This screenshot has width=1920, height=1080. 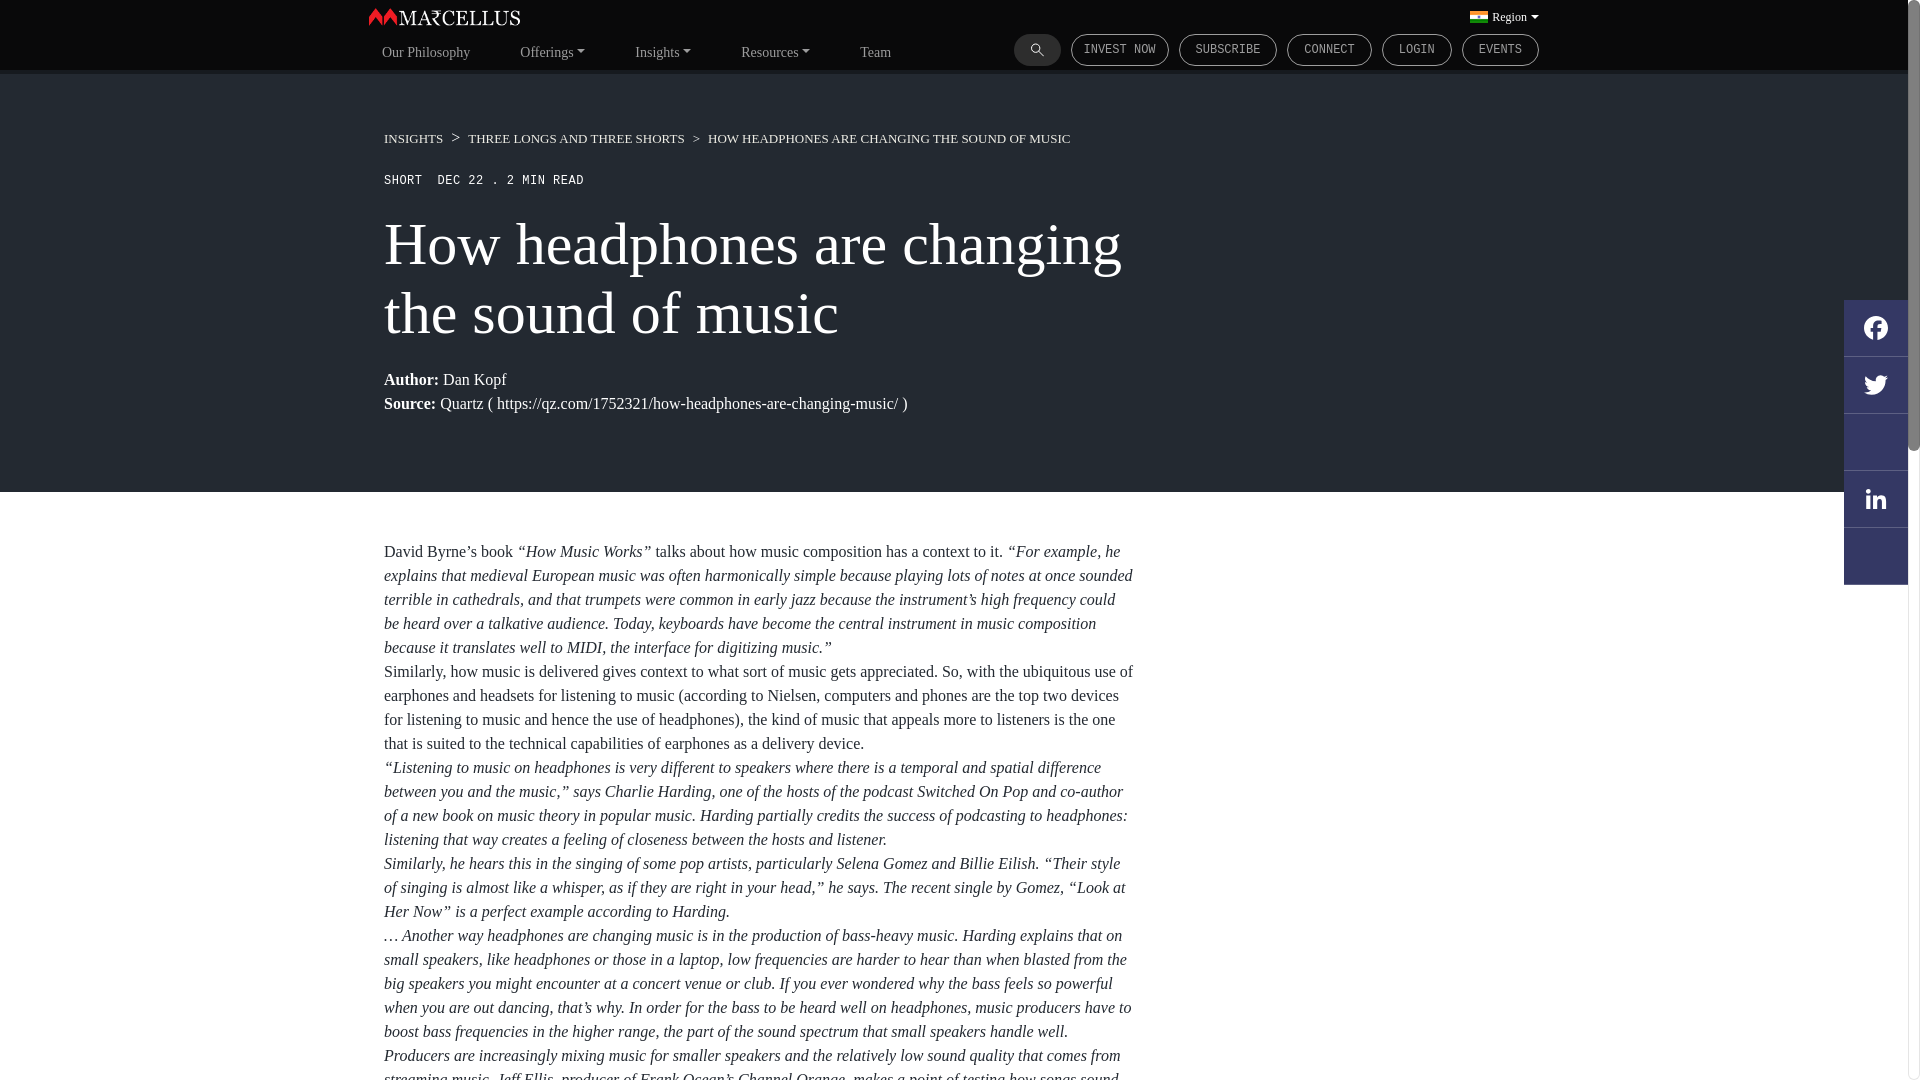 What do you see at coordinates (1504, 16) in the screenshot?
I see `Region` at bounding box center [1504, 16].